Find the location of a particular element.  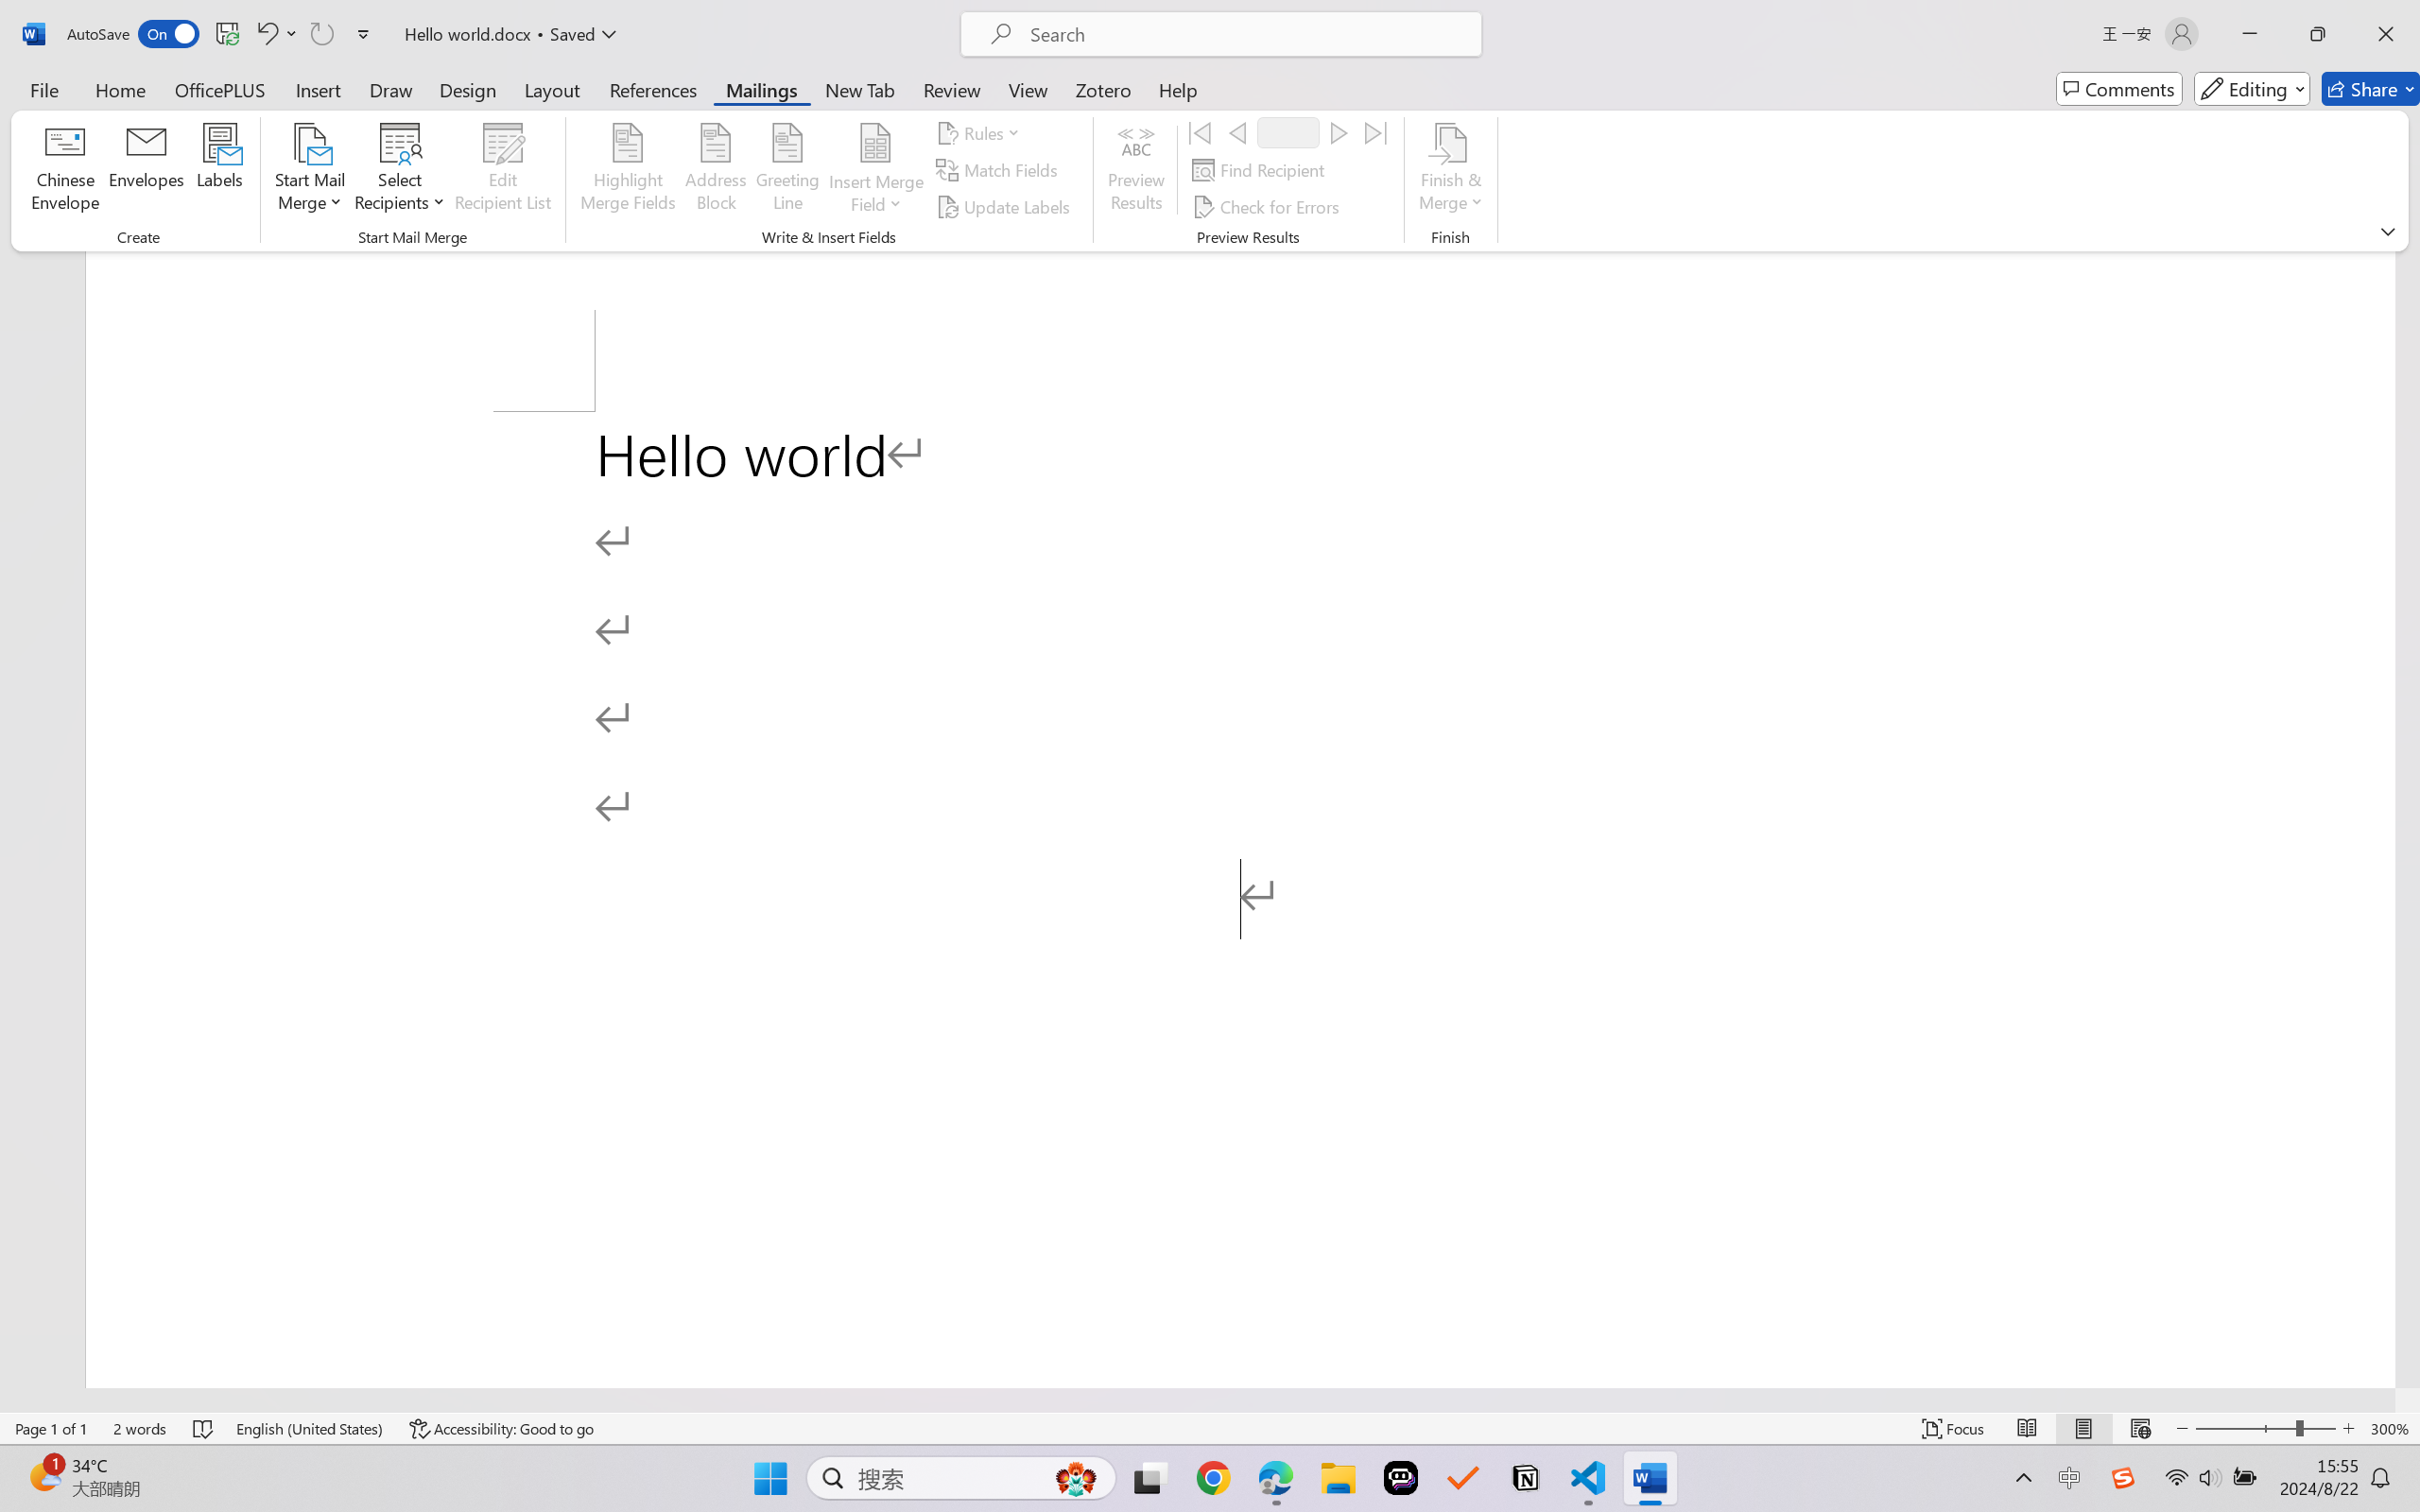

Last is located at coordinates (1376, 132).